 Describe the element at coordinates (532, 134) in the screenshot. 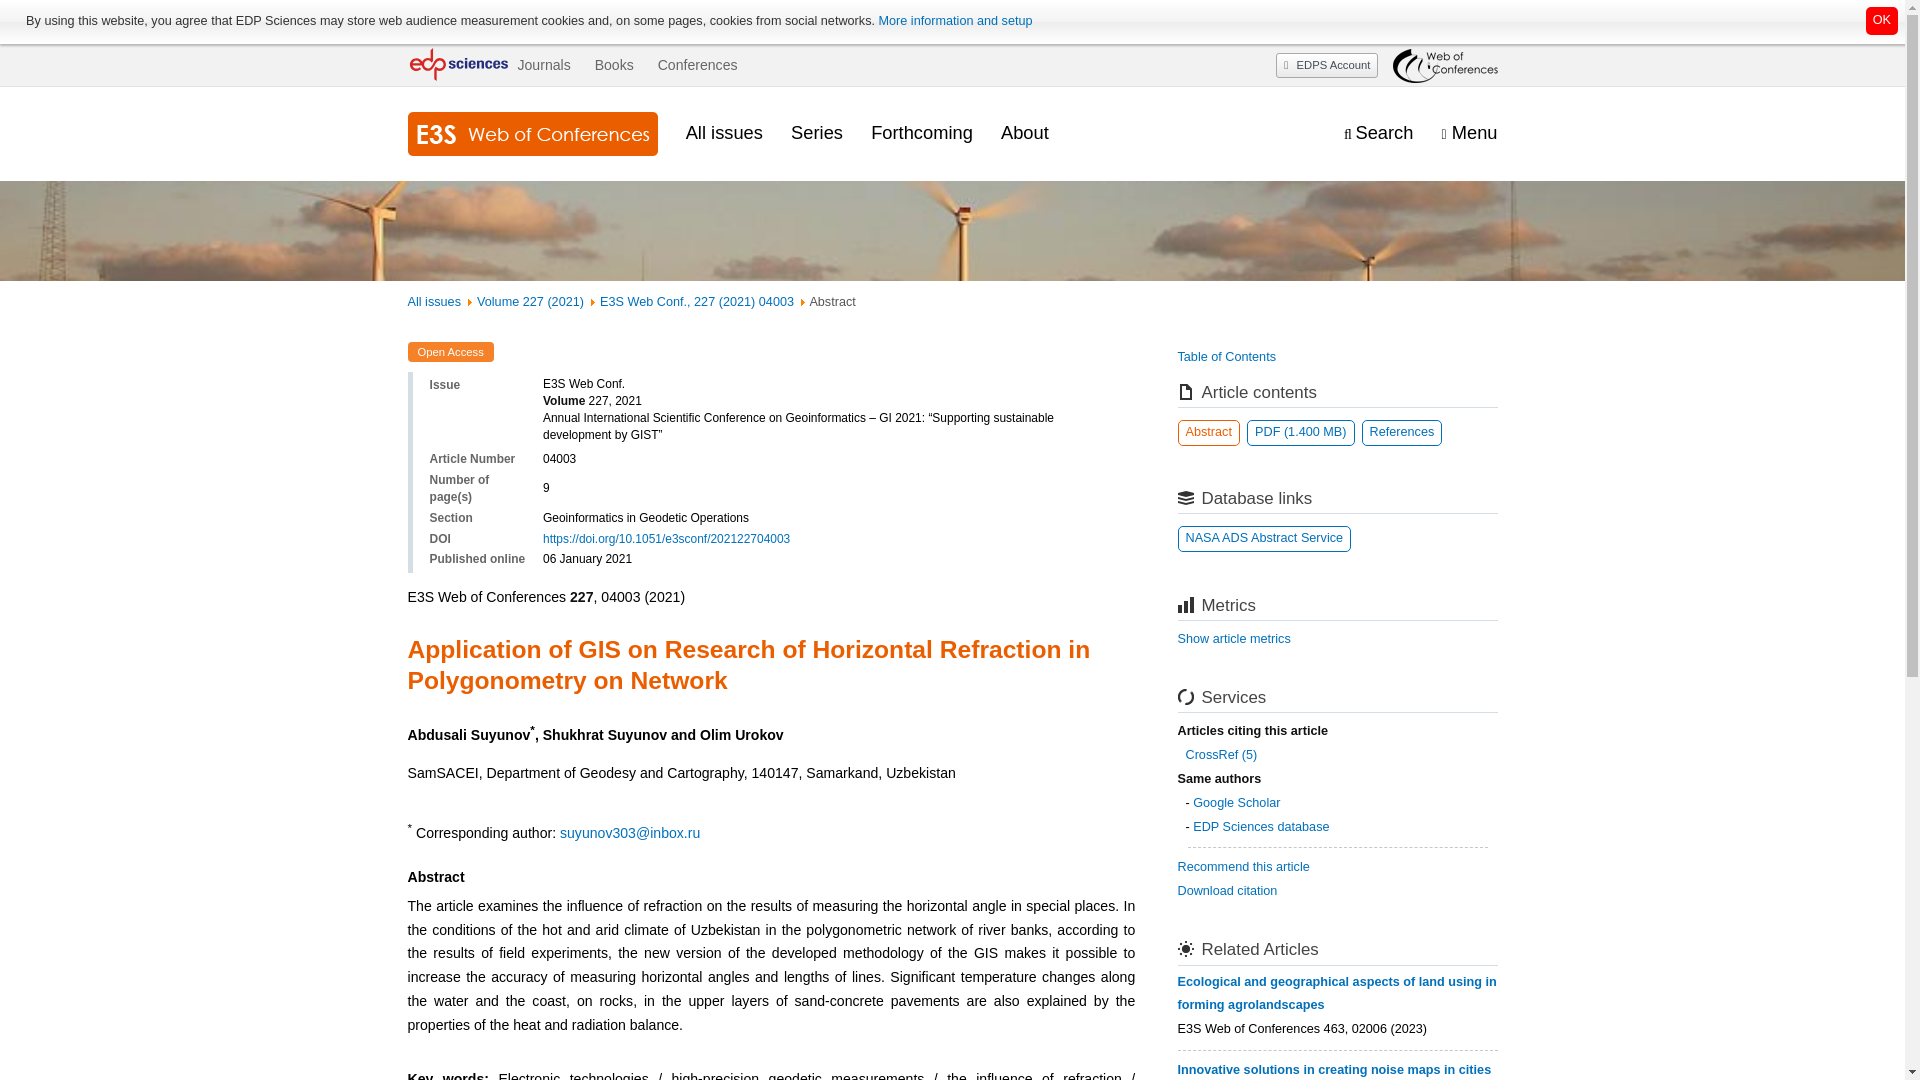

I see `Journal homepage` at that location.